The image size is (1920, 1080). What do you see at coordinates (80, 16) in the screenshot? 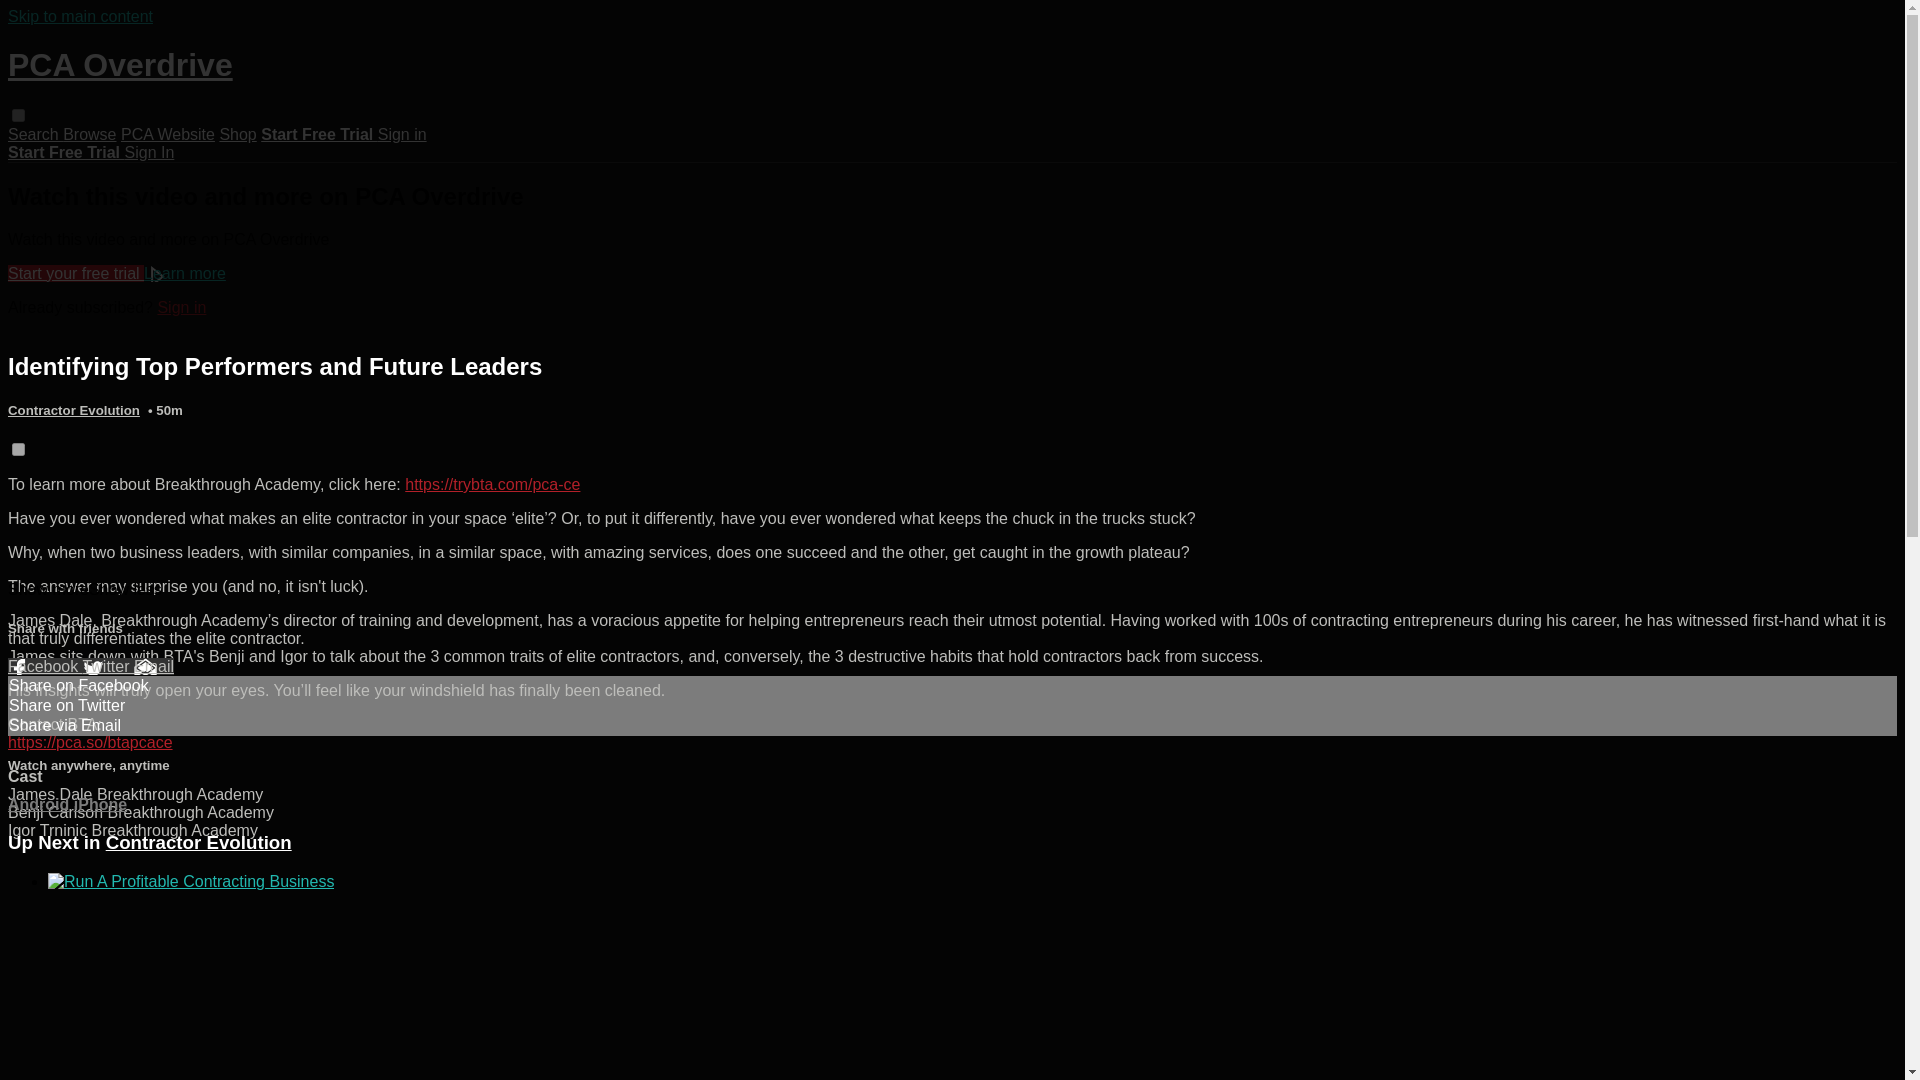
I see `Skip to main content` at bounding box center [80, 16].